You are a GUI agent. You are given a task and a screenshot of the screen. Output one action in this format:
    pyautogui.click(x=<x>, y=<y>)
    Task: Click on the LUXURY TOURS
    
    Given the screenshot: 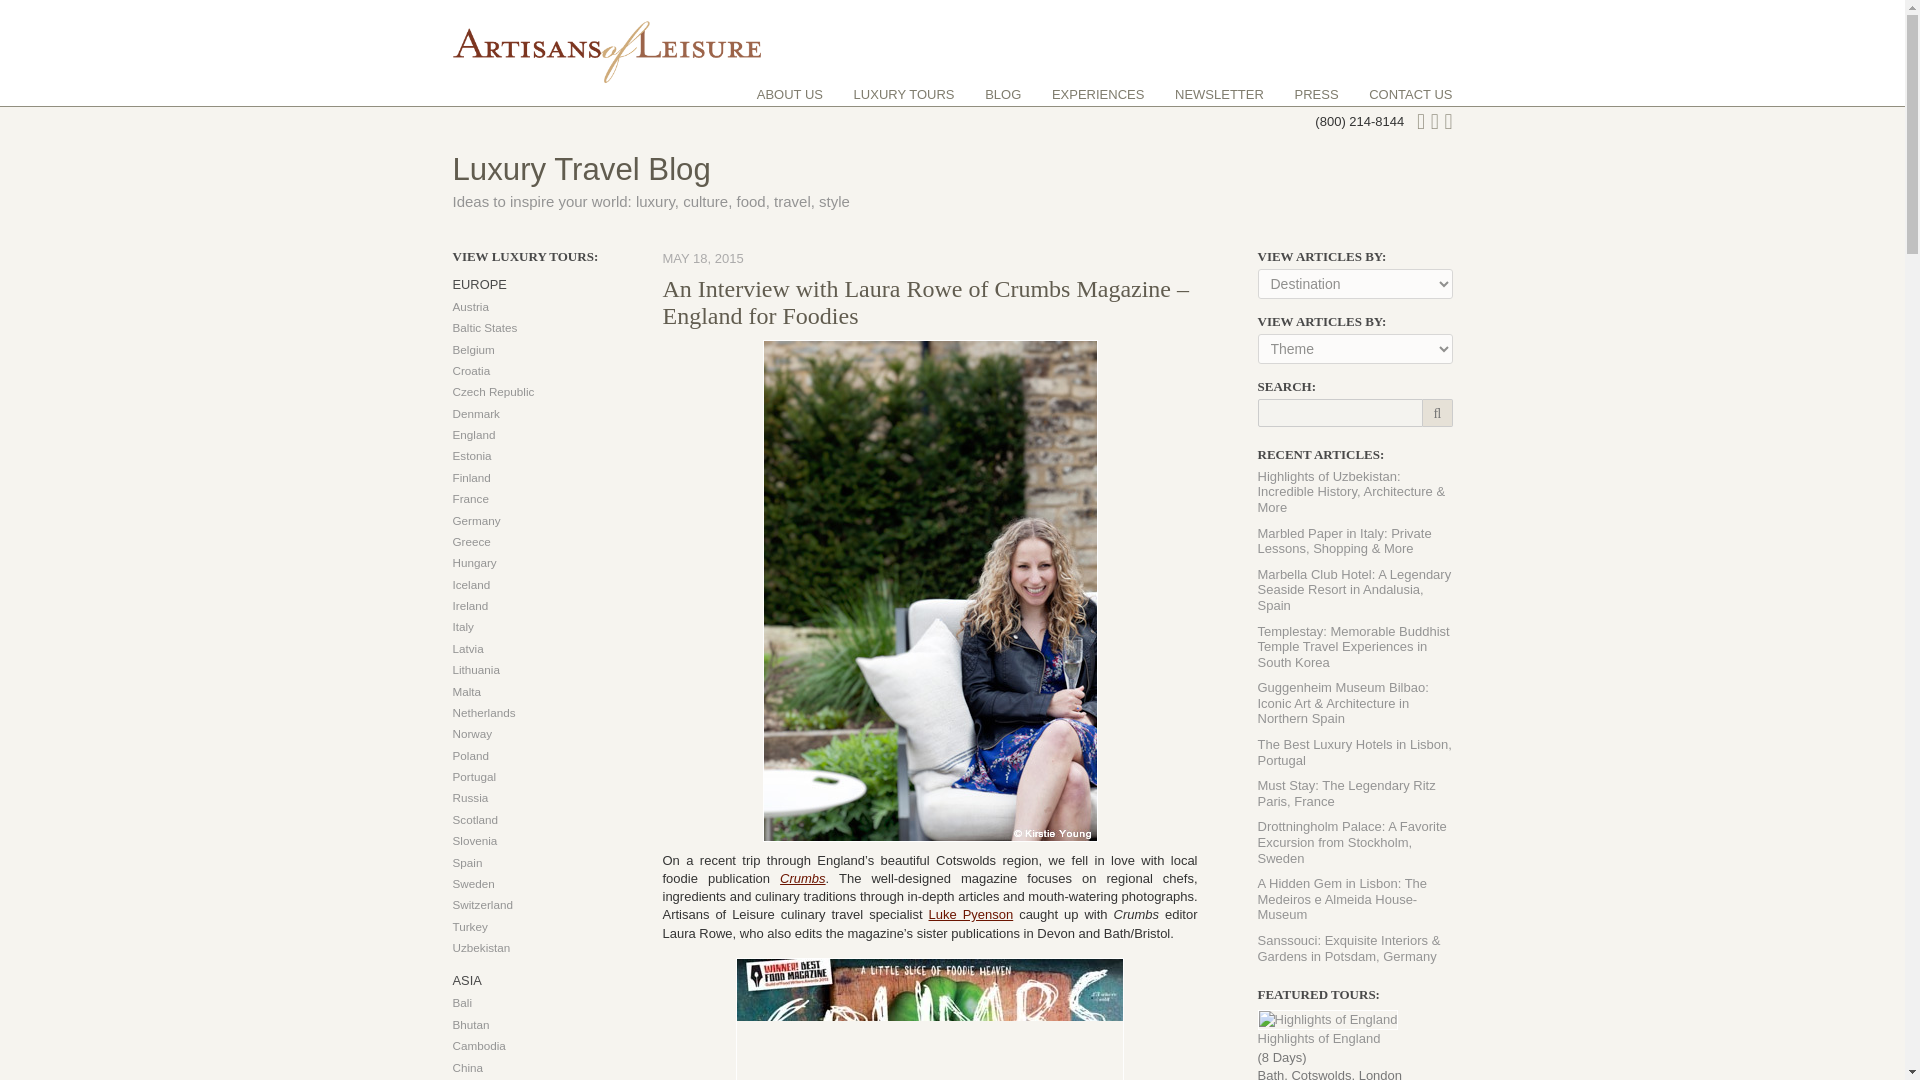 What is the action you would take?
    pyautogui.click(x=904, y=94)
    